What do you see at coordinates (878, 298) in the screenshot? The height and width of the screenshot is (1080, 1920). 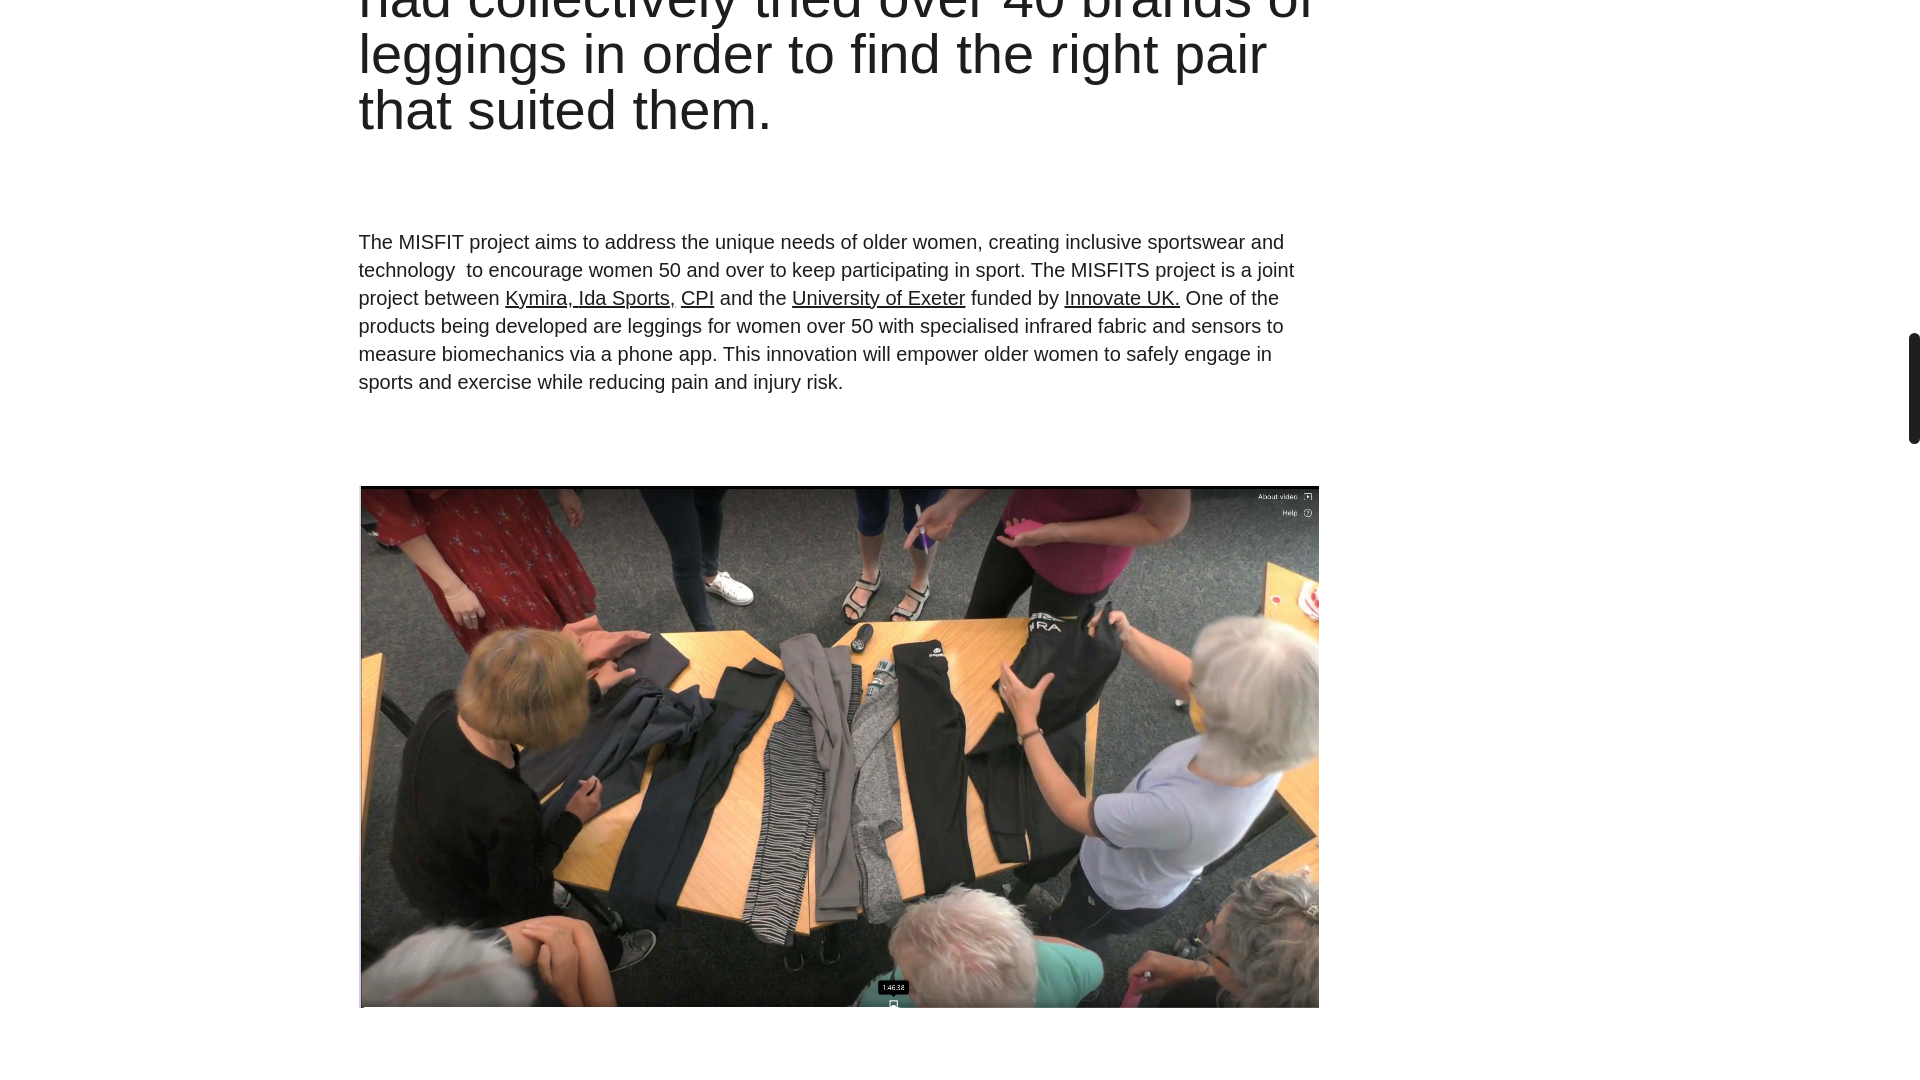 I see `University of Exeter` at bounding box center [878, 298].